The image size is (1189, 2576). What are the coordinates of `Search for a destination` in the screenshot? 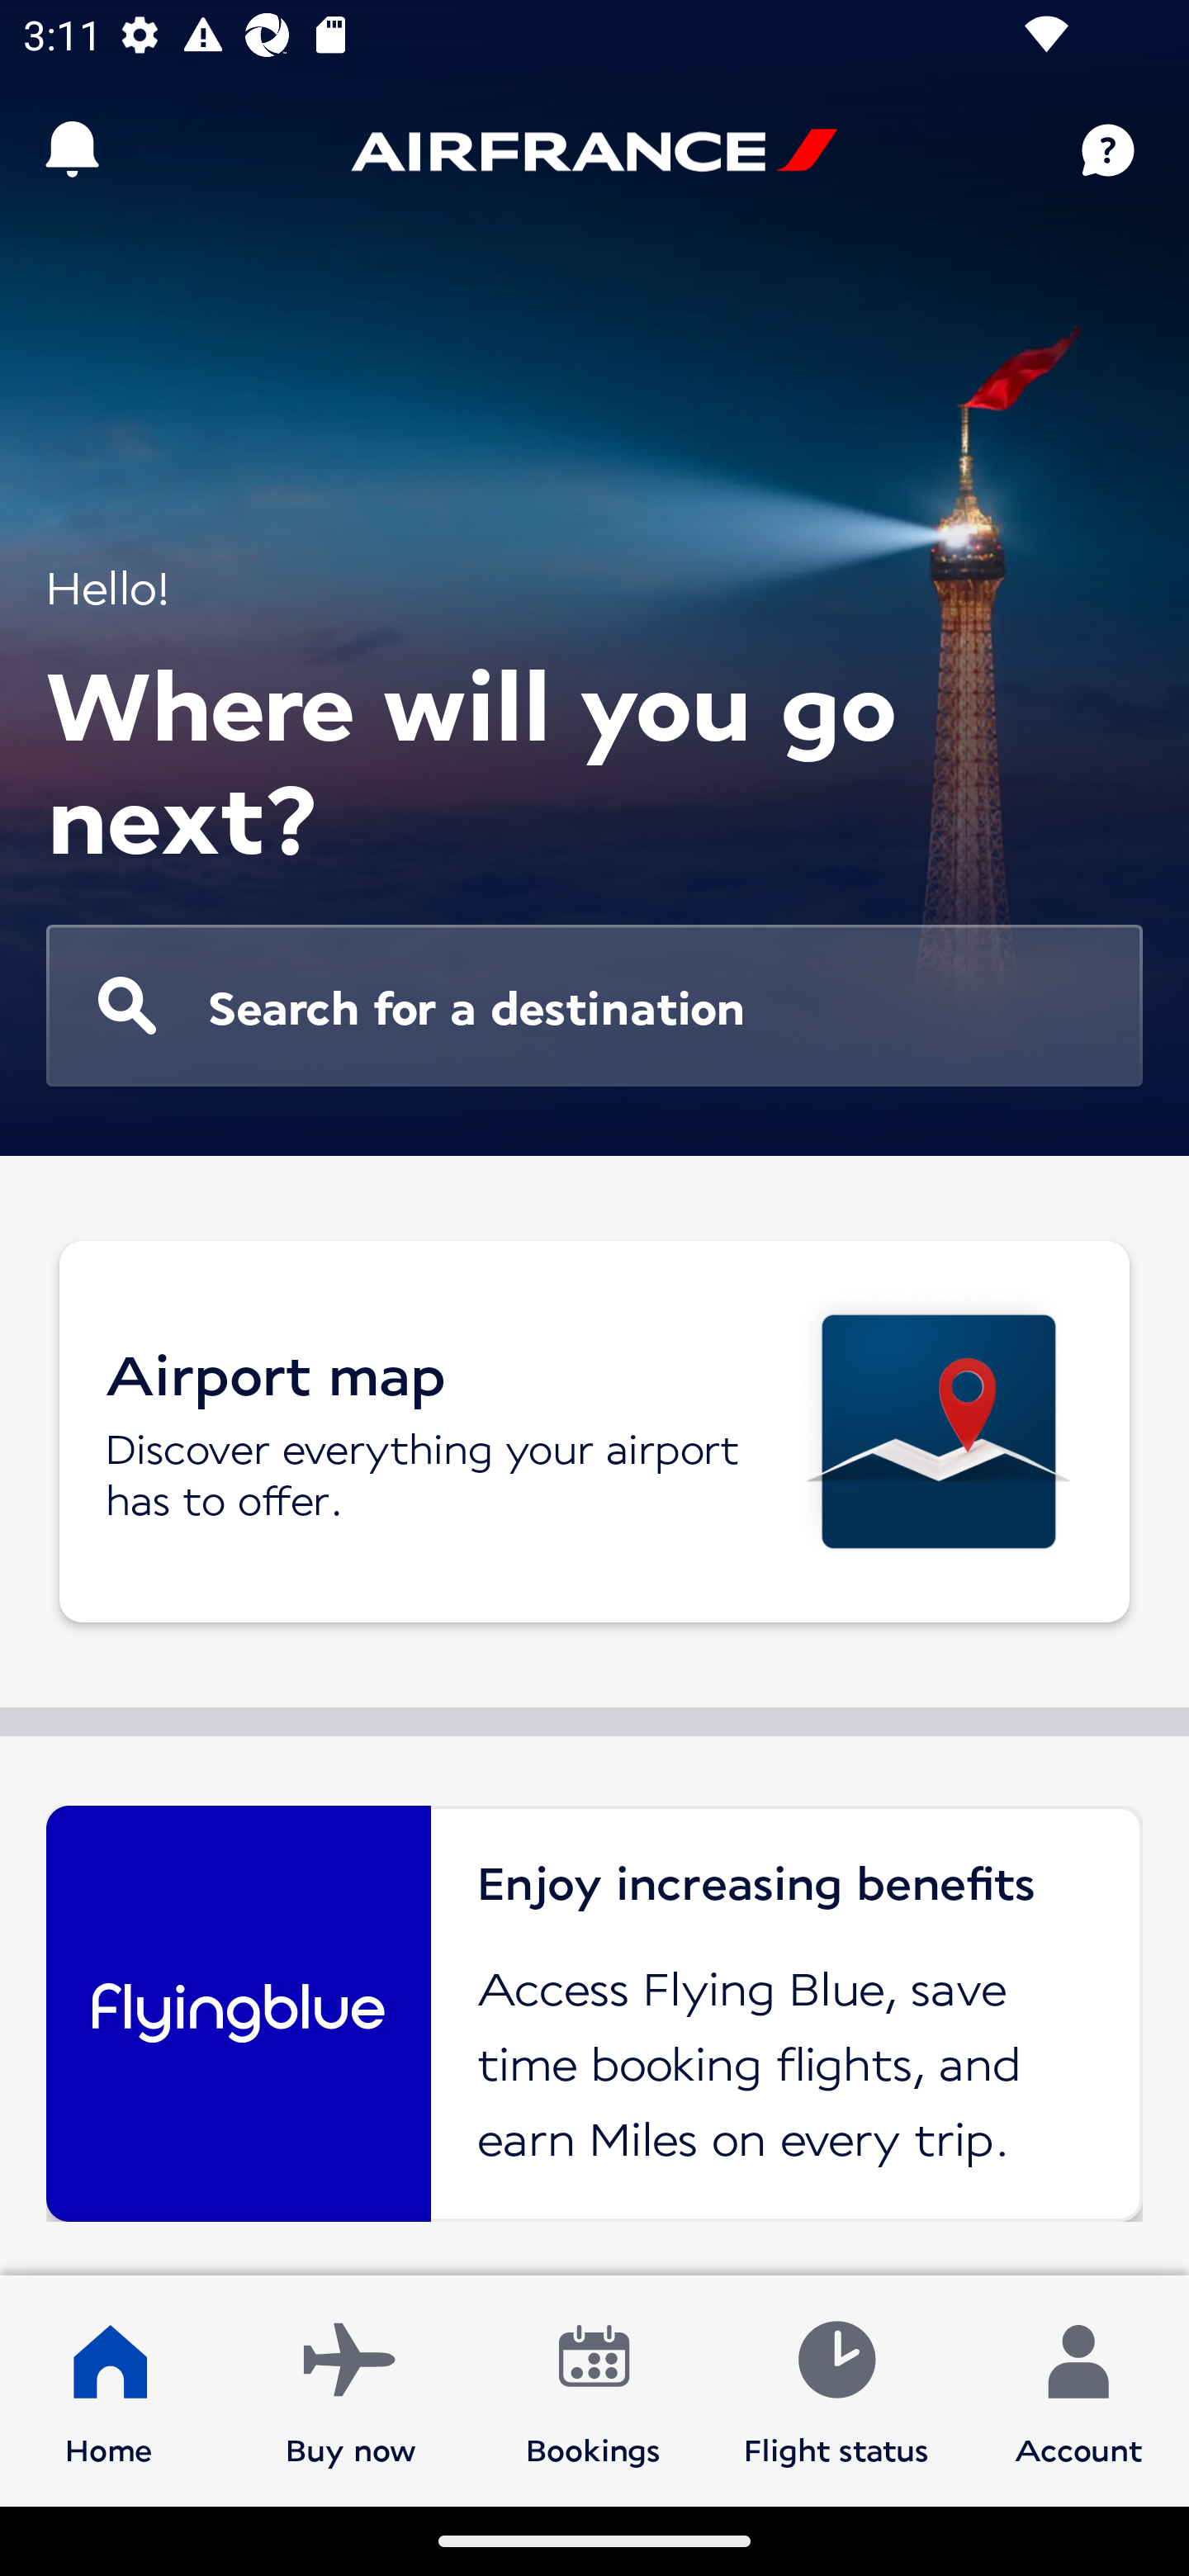 It's located at (594, 1006).